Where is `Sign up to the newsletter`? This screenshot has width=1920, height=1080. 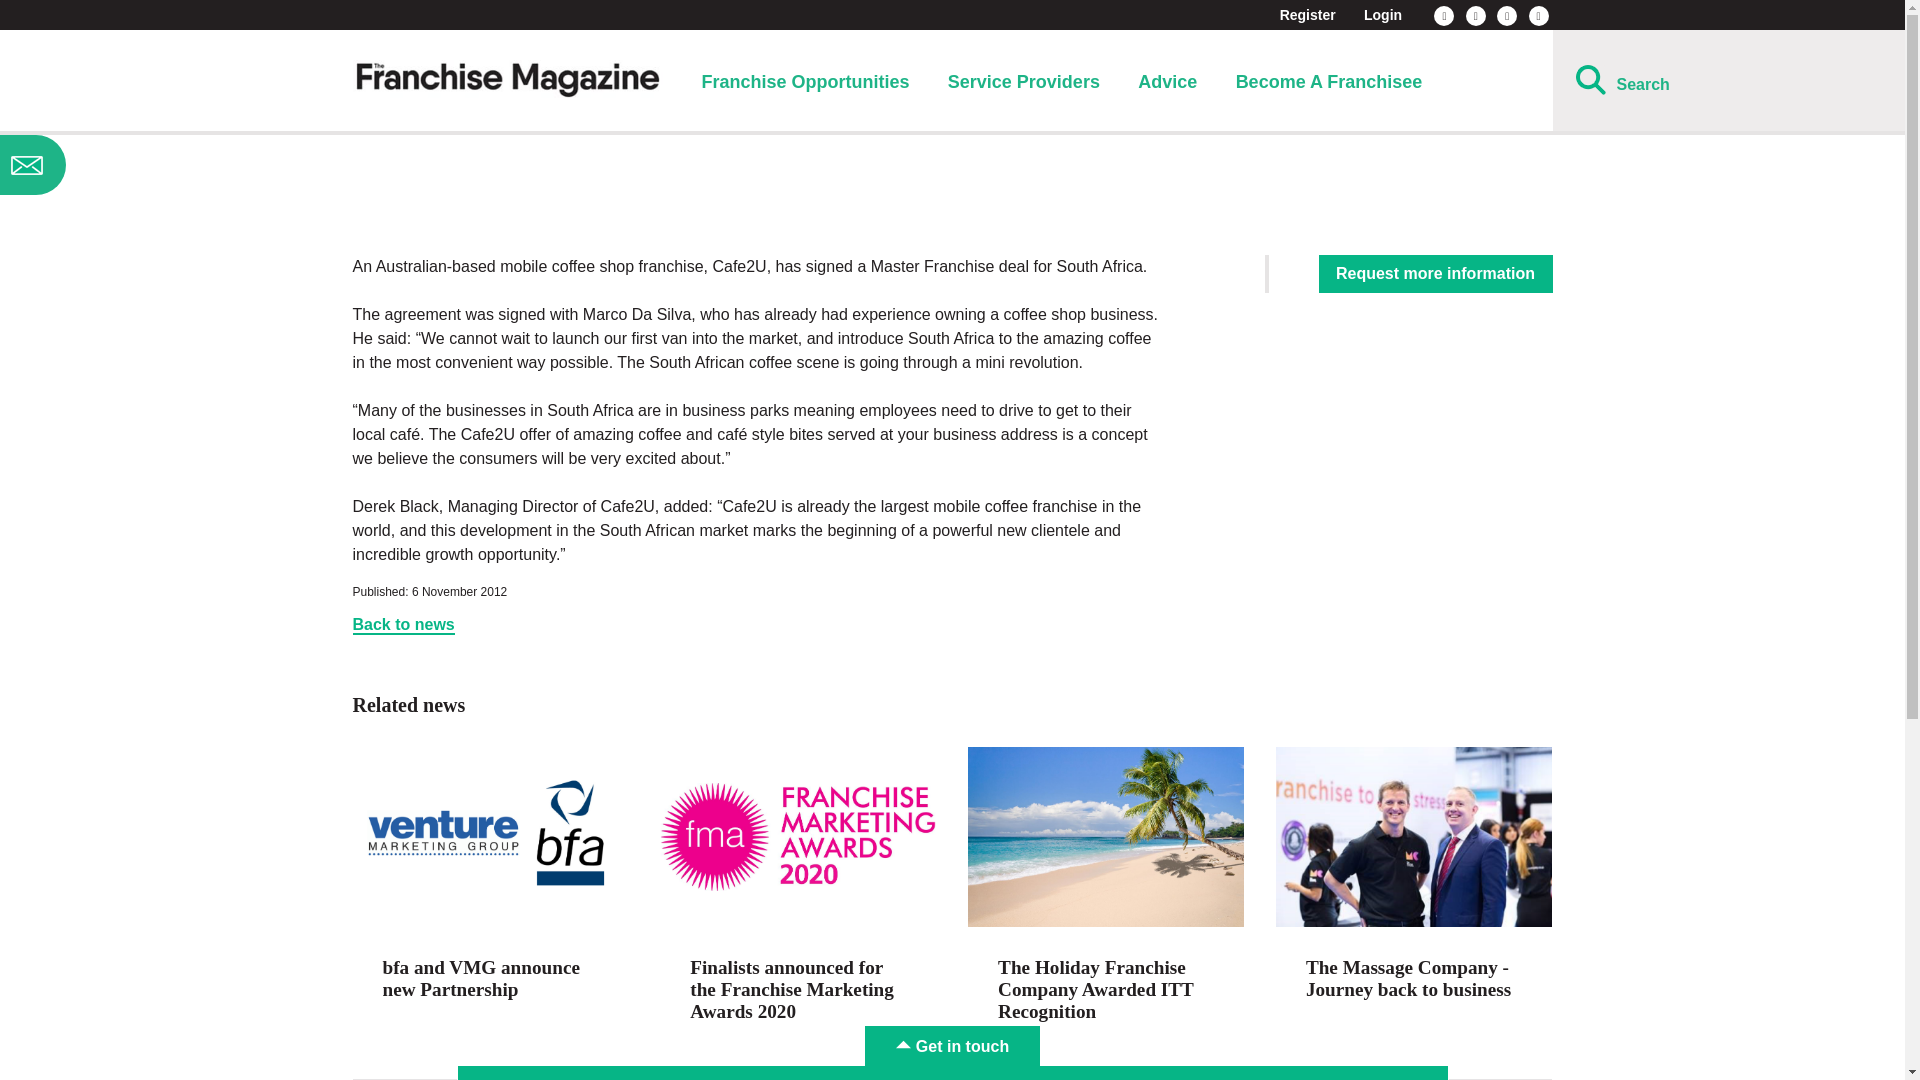
Sign up to the newsletter is located at coordinates (158, 165).